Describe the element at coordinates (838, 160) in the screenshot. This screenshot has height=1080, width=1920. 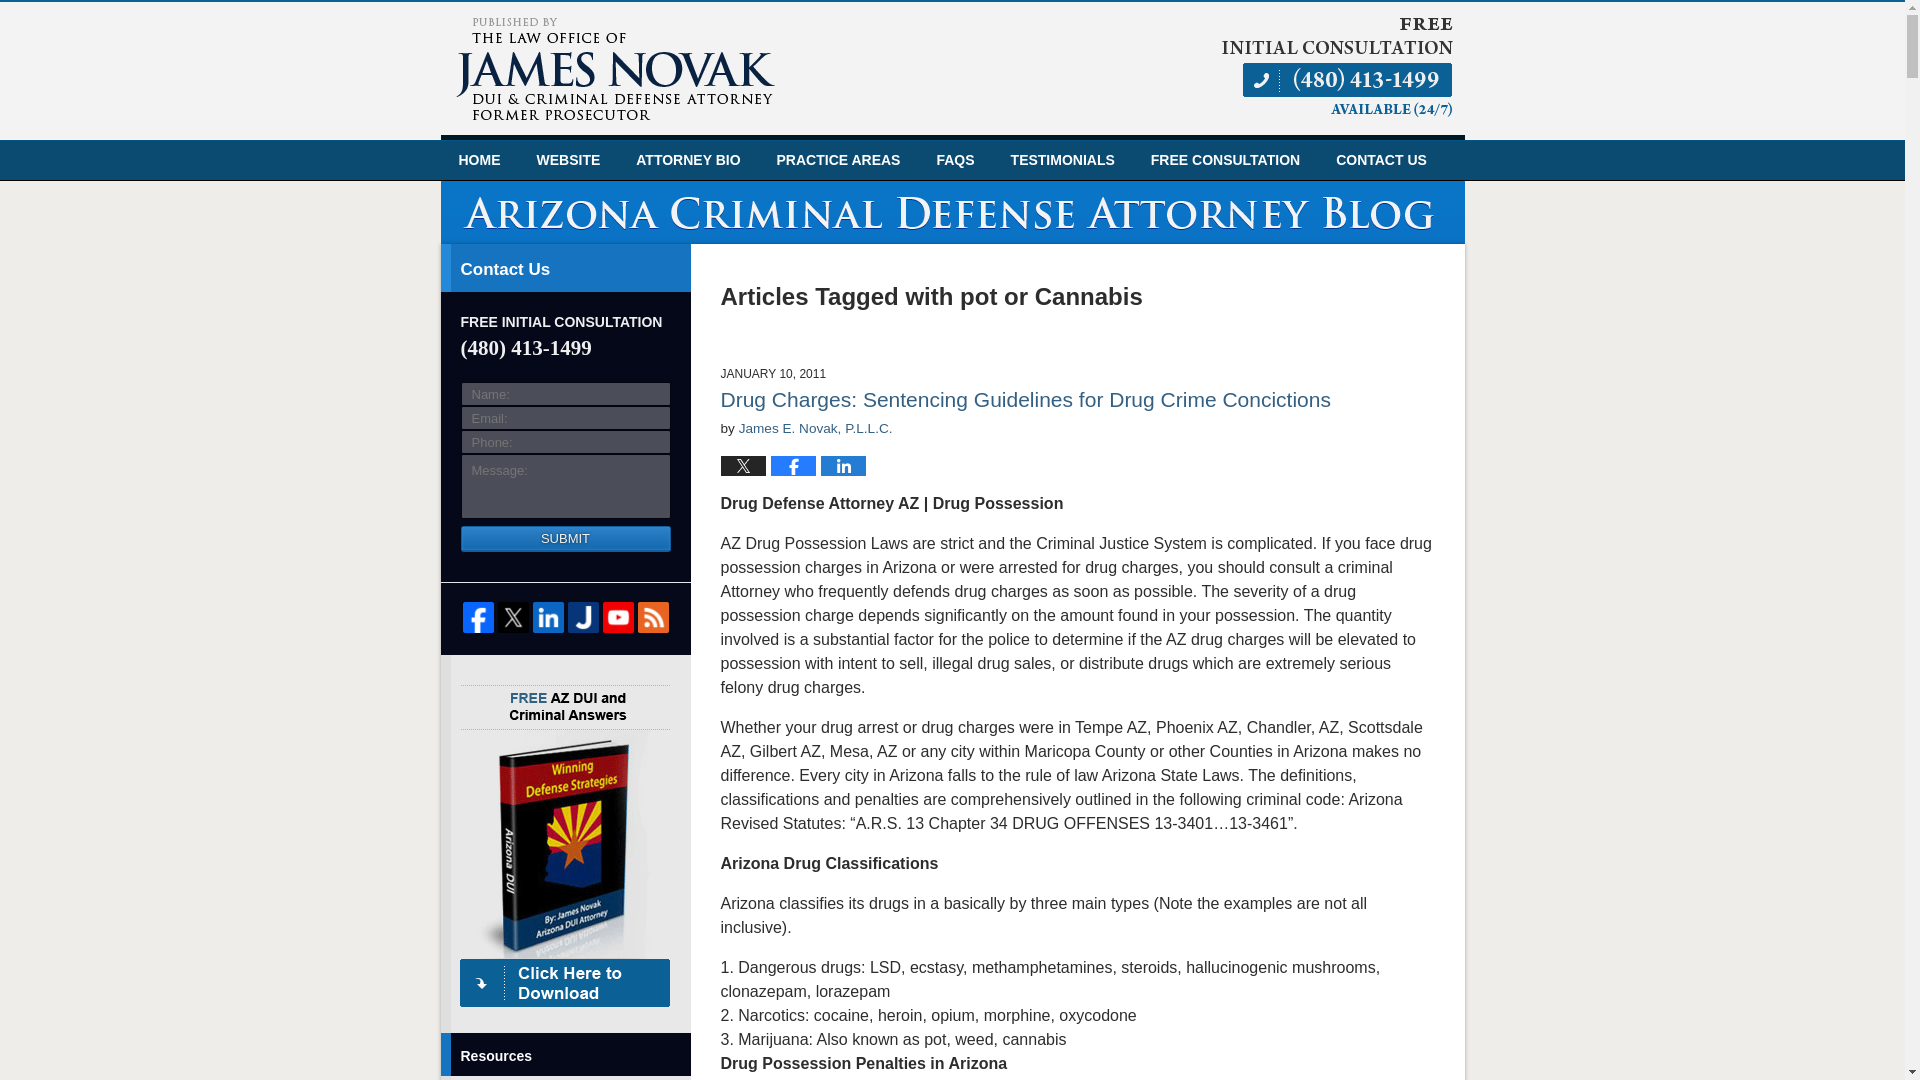
I see `PRACTICE AREAS` at that location.